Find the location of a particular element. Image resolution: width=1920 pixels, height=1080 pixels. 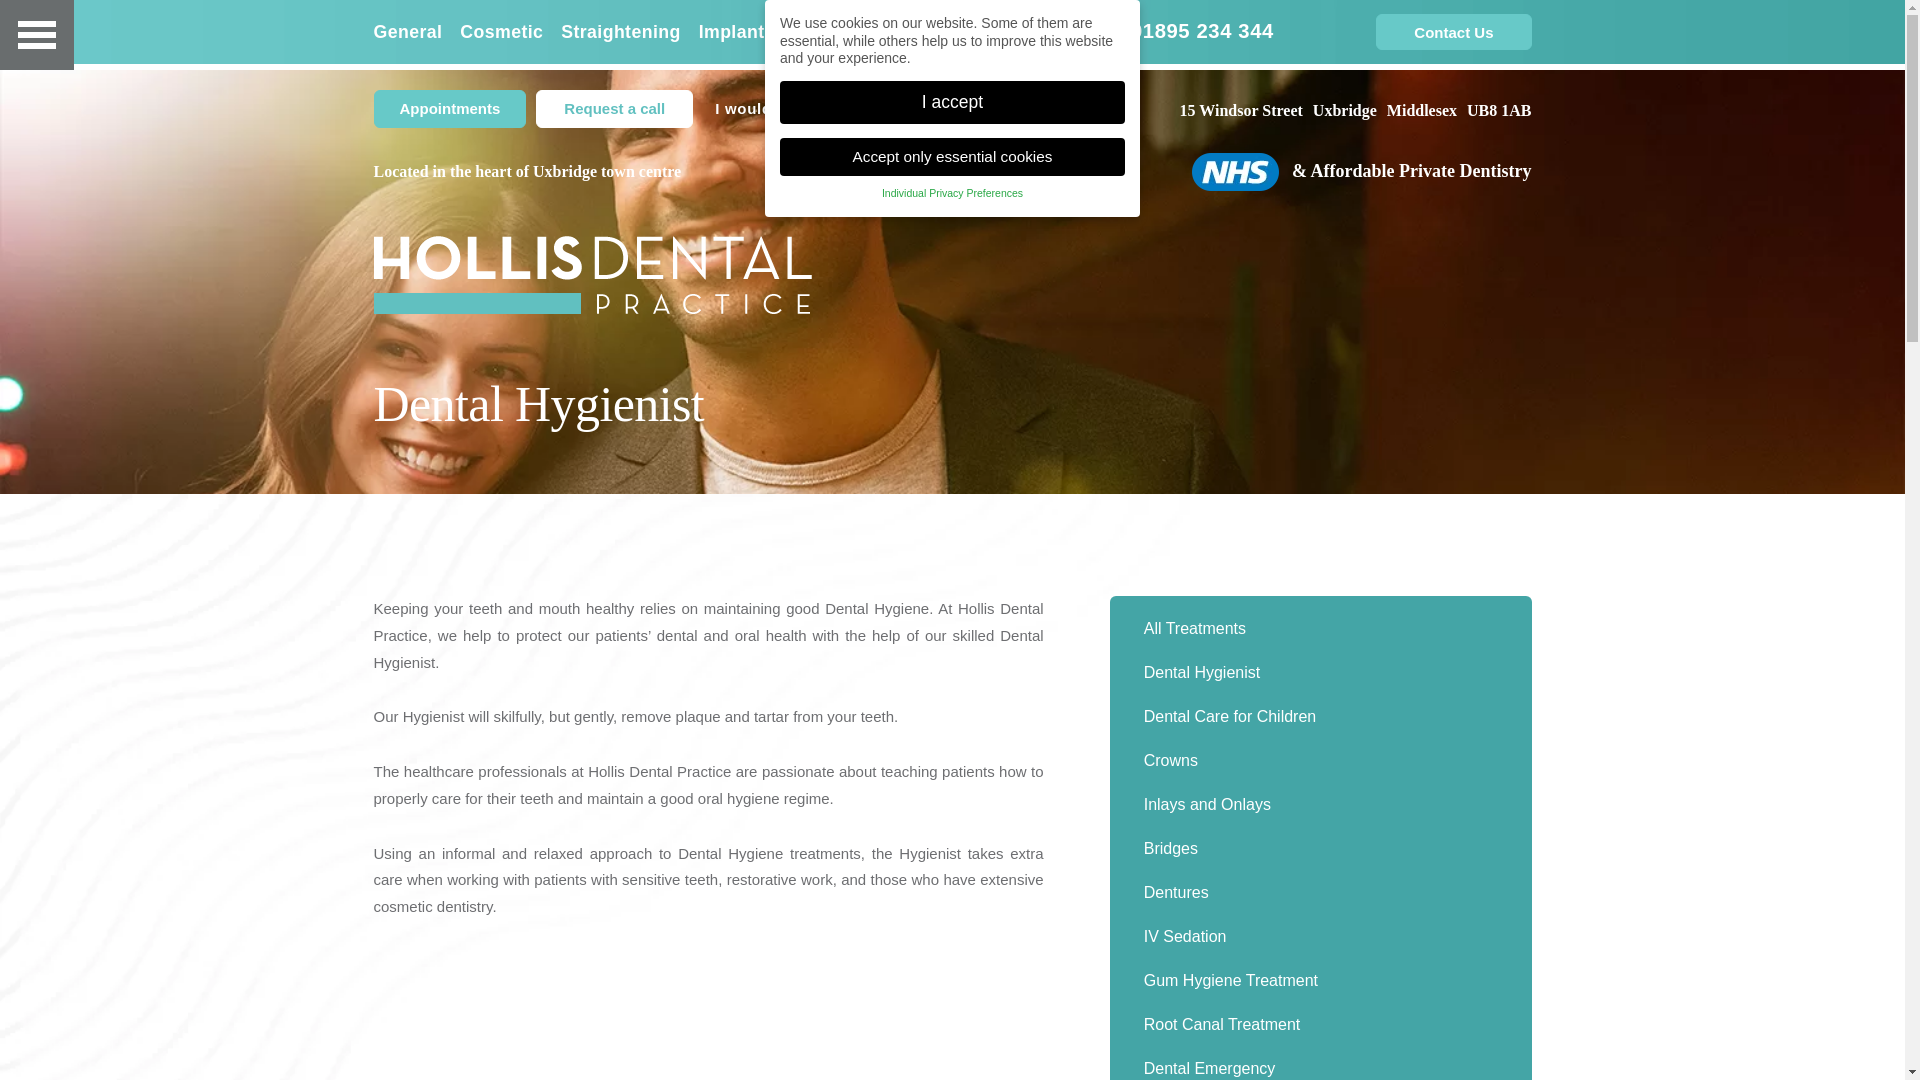

3 is located at coordinates (952, 512).